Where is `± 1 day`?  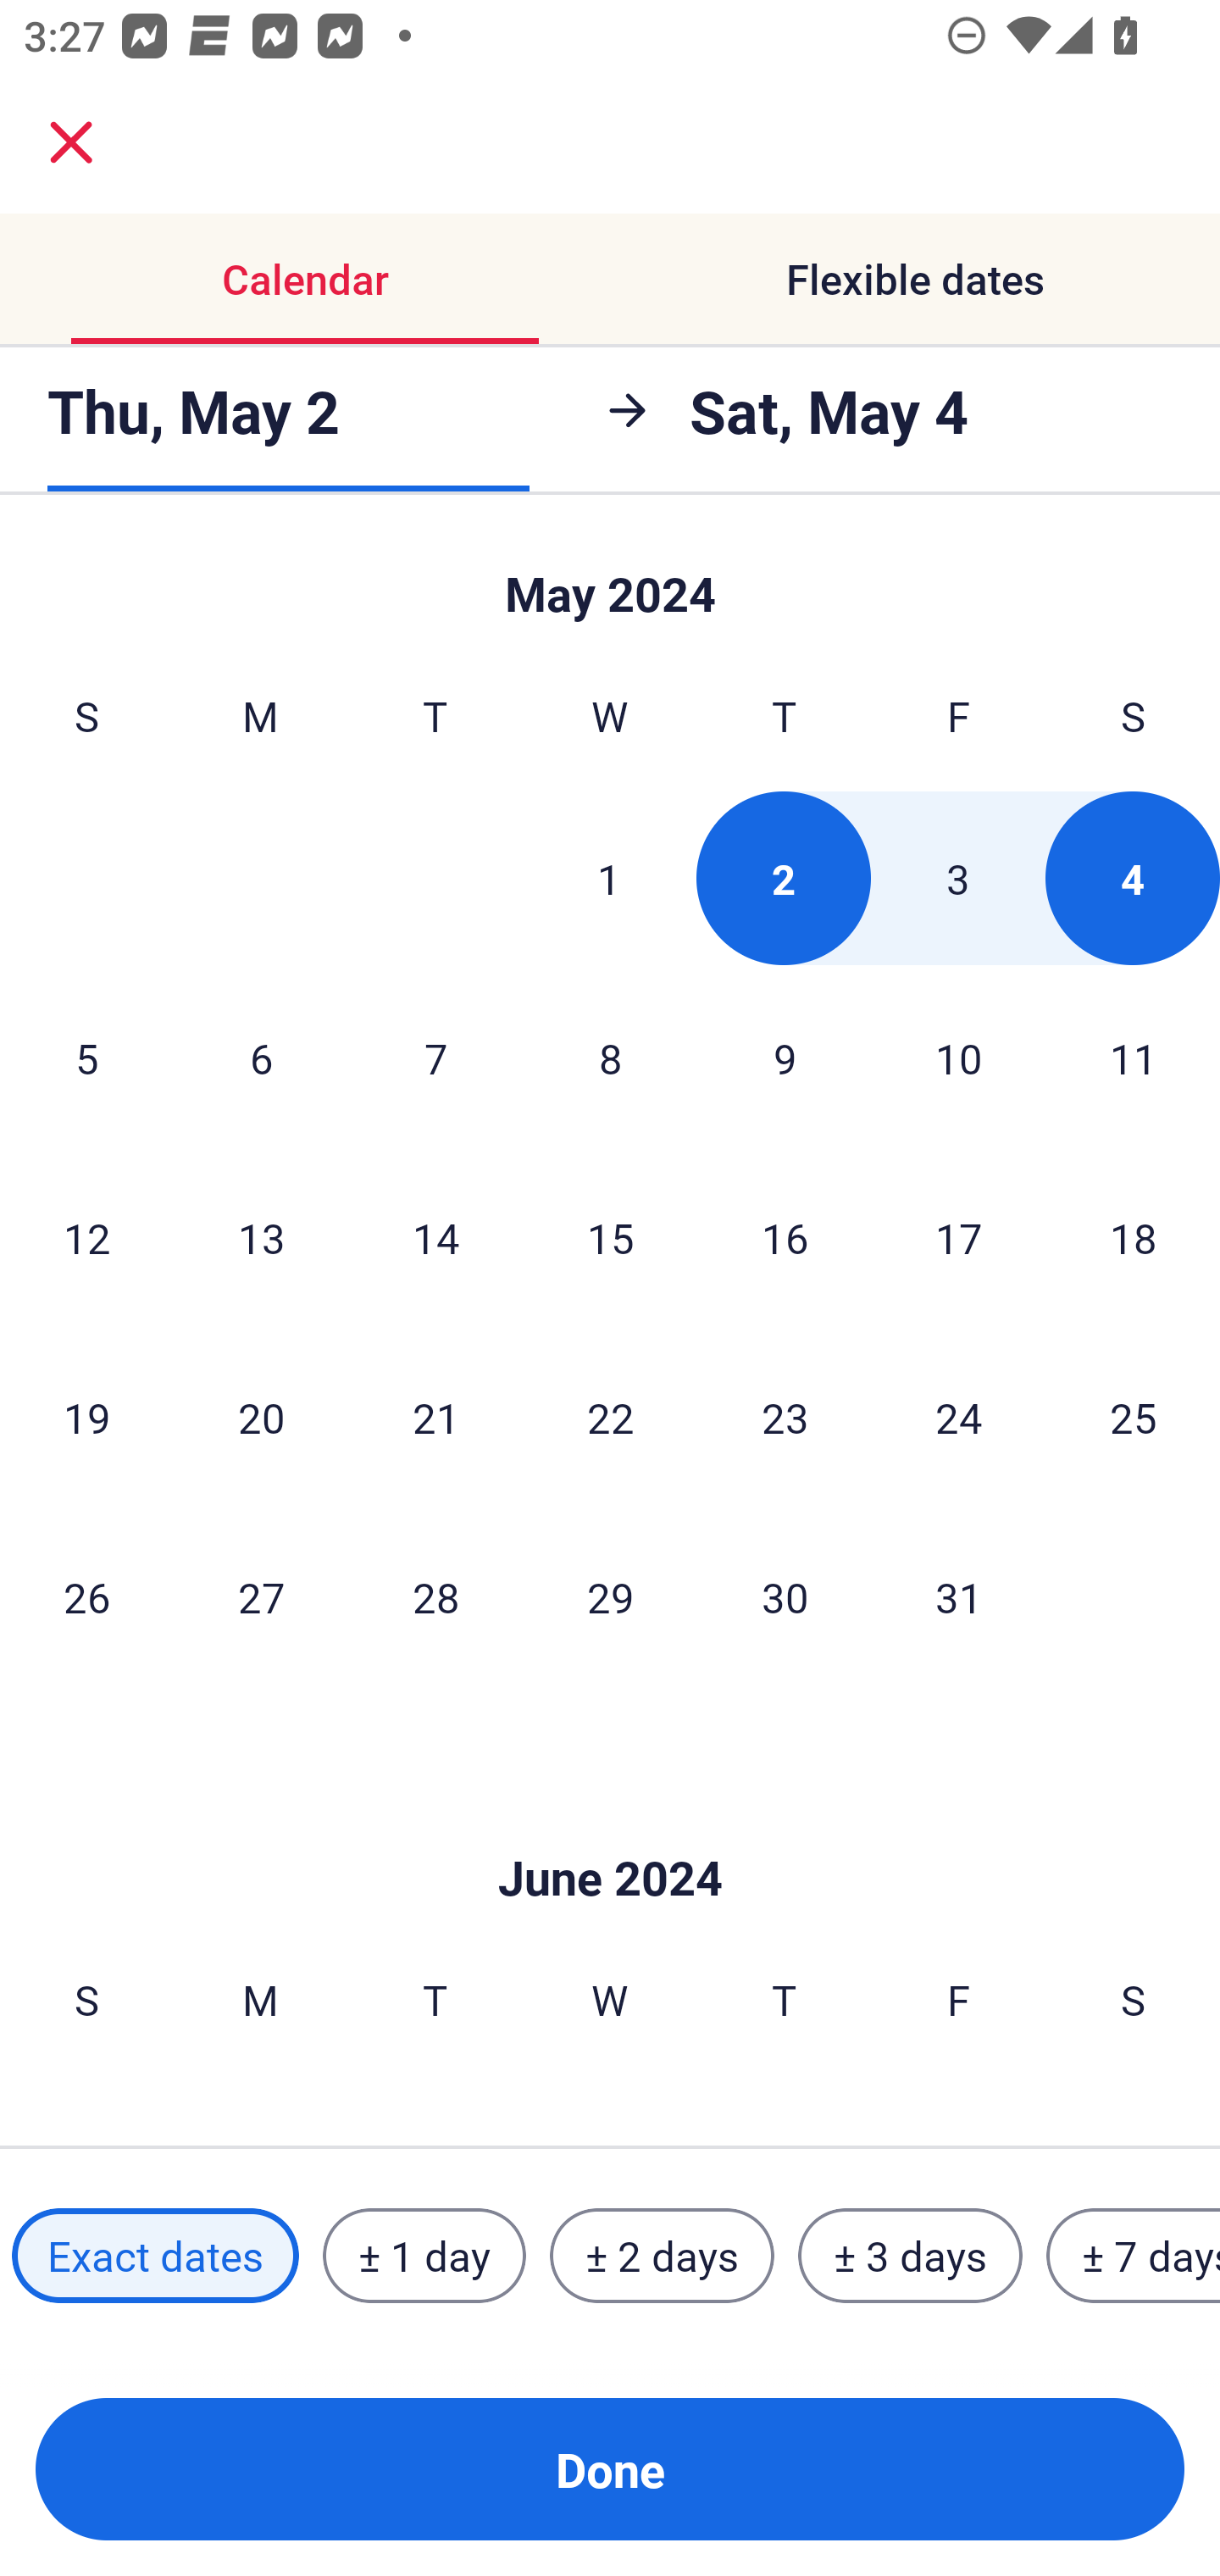
± 1 day is located at coordinates (424, 2255).